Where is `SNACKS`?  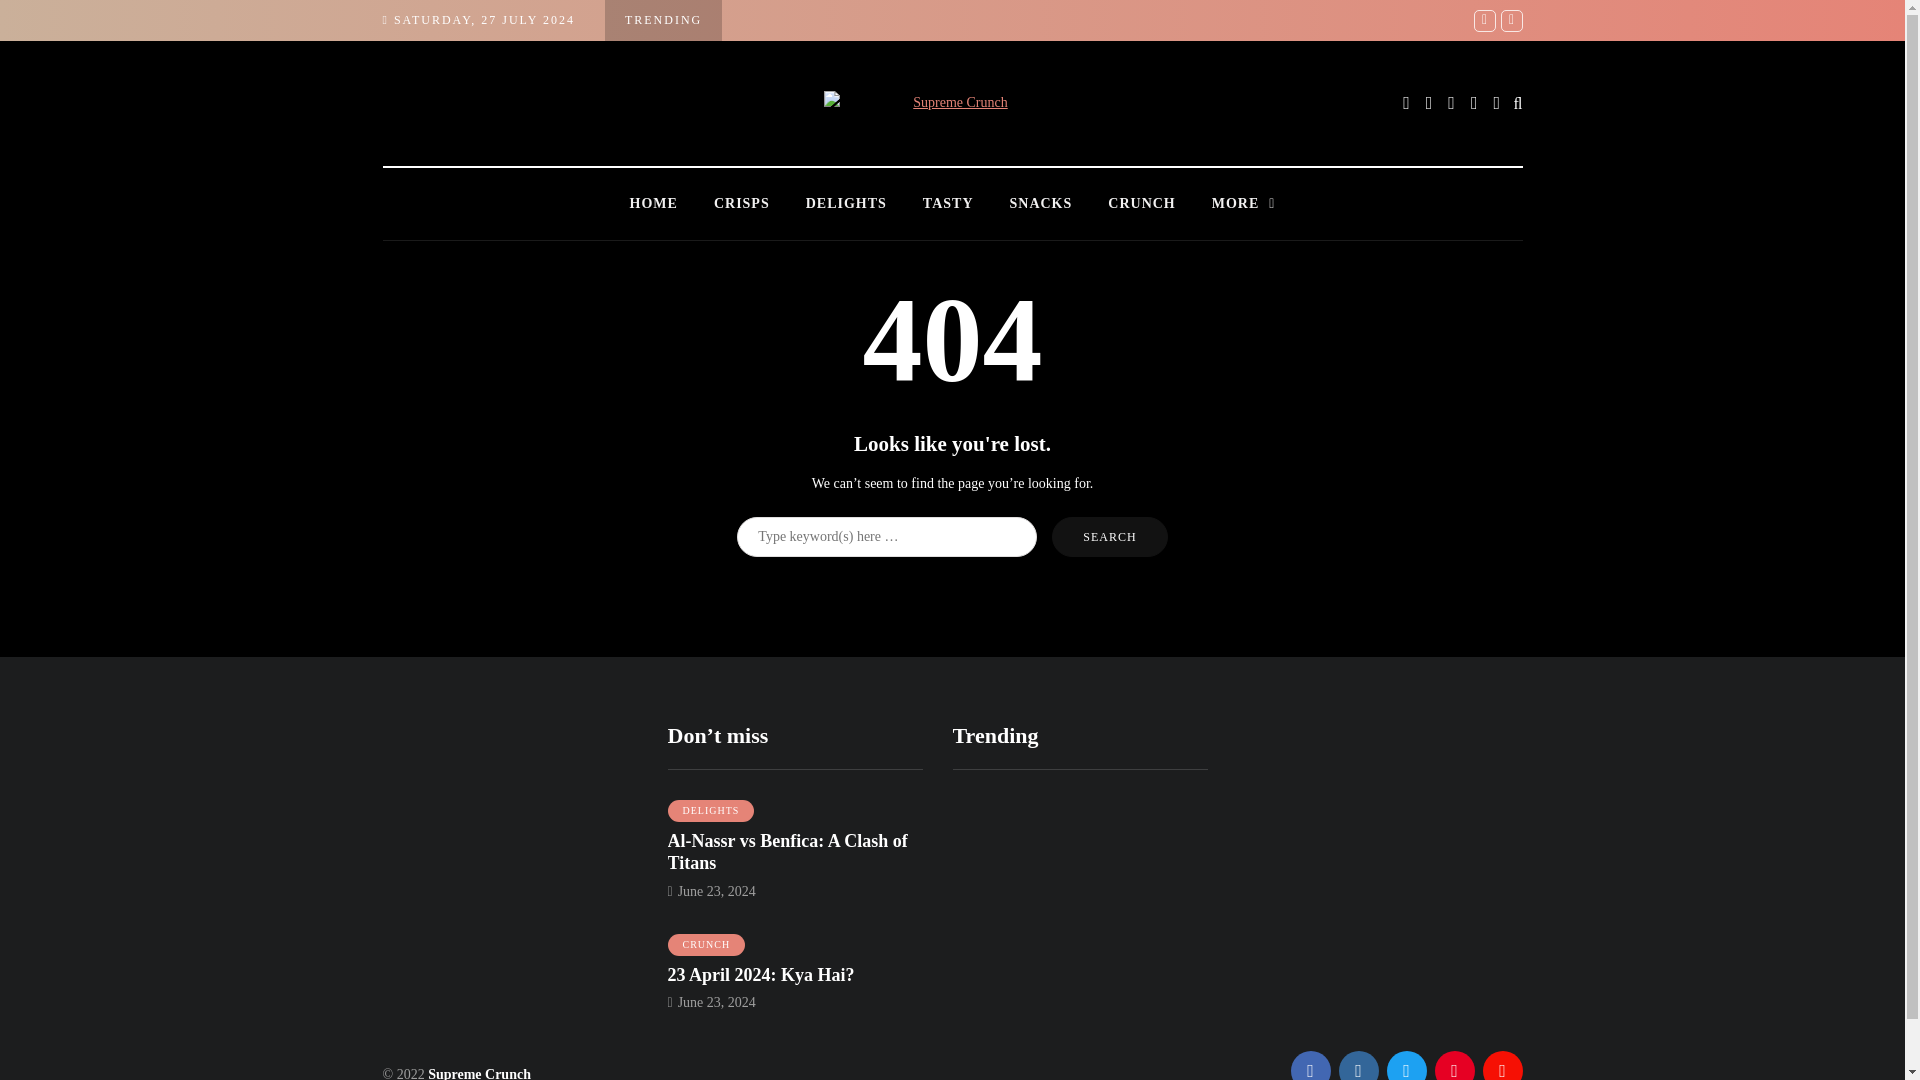
SNACKS is located at coordinates (1041, 204).